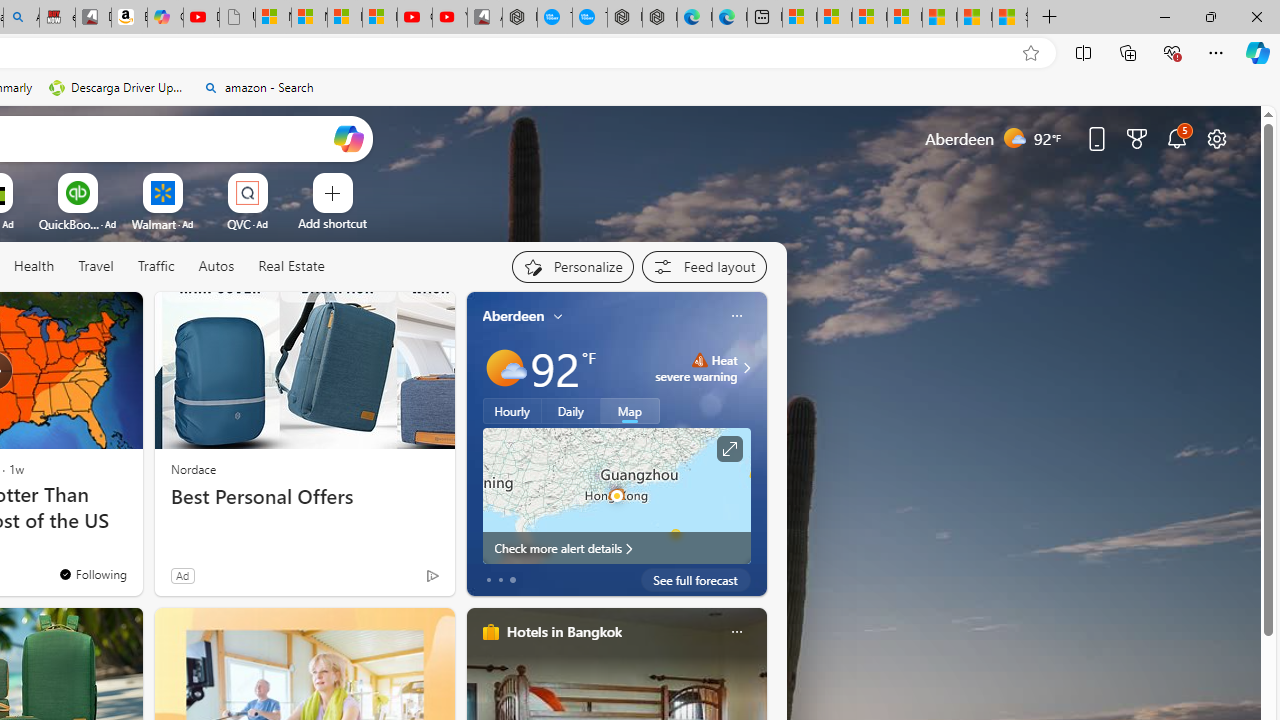 This screenshot has width=1280, height=720. Describe the element at coordinates (332, 223) in the screenshot. I see `Add a site` at that location.